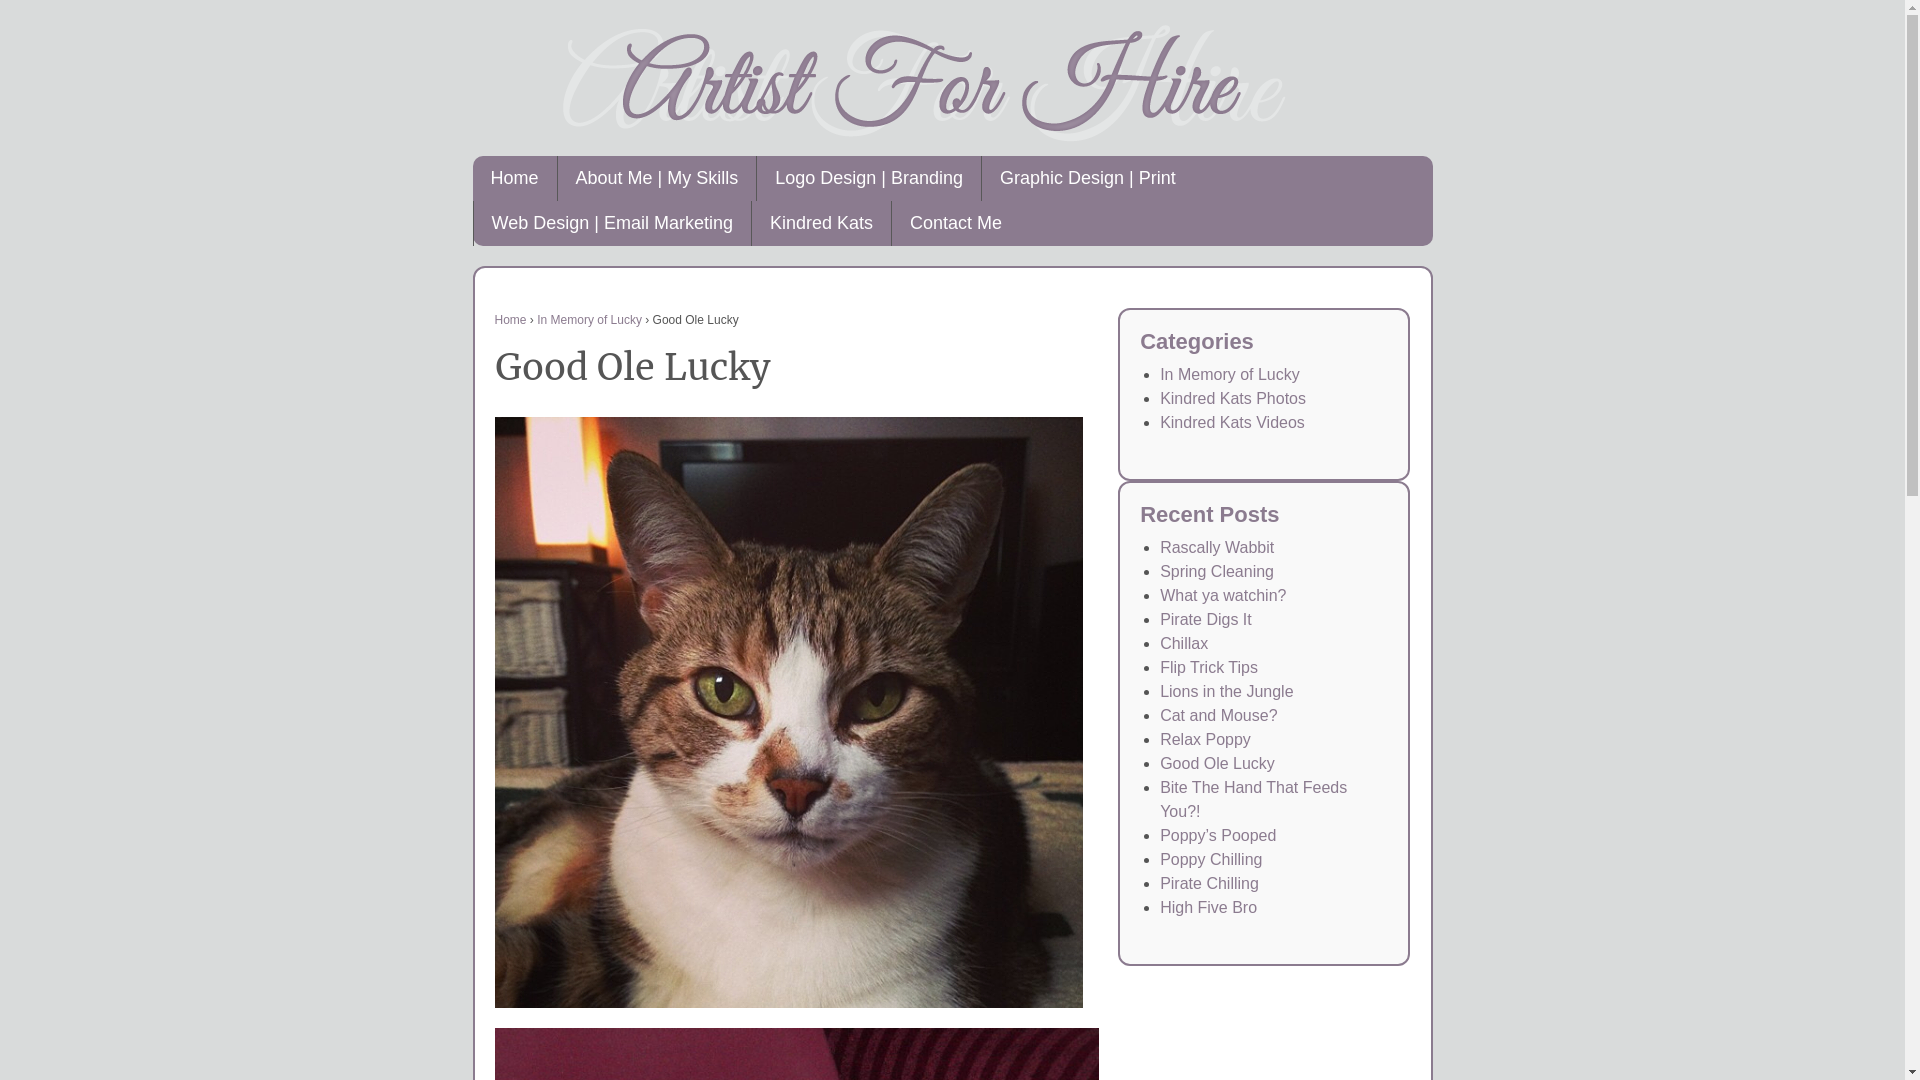  I want to click on Home, so click(514, 178).